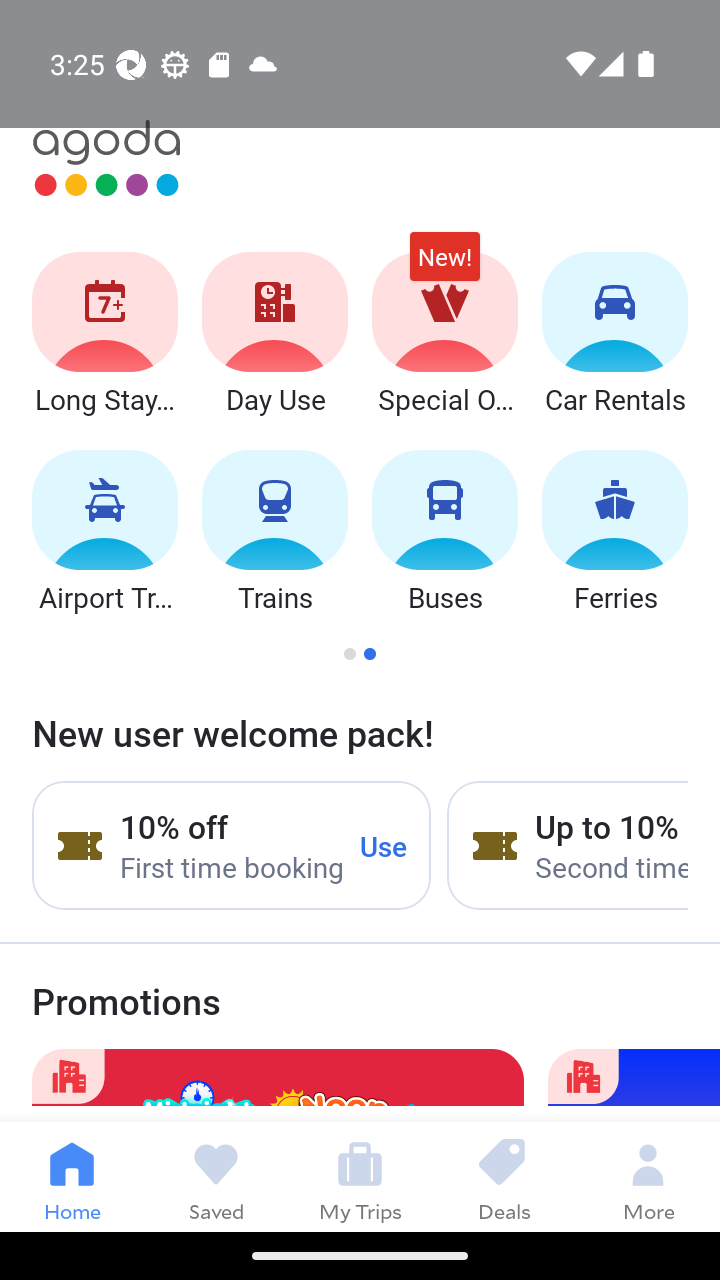  Describe the element at coordinates (384, 845) in the screenshot. I see `Use` at that location.